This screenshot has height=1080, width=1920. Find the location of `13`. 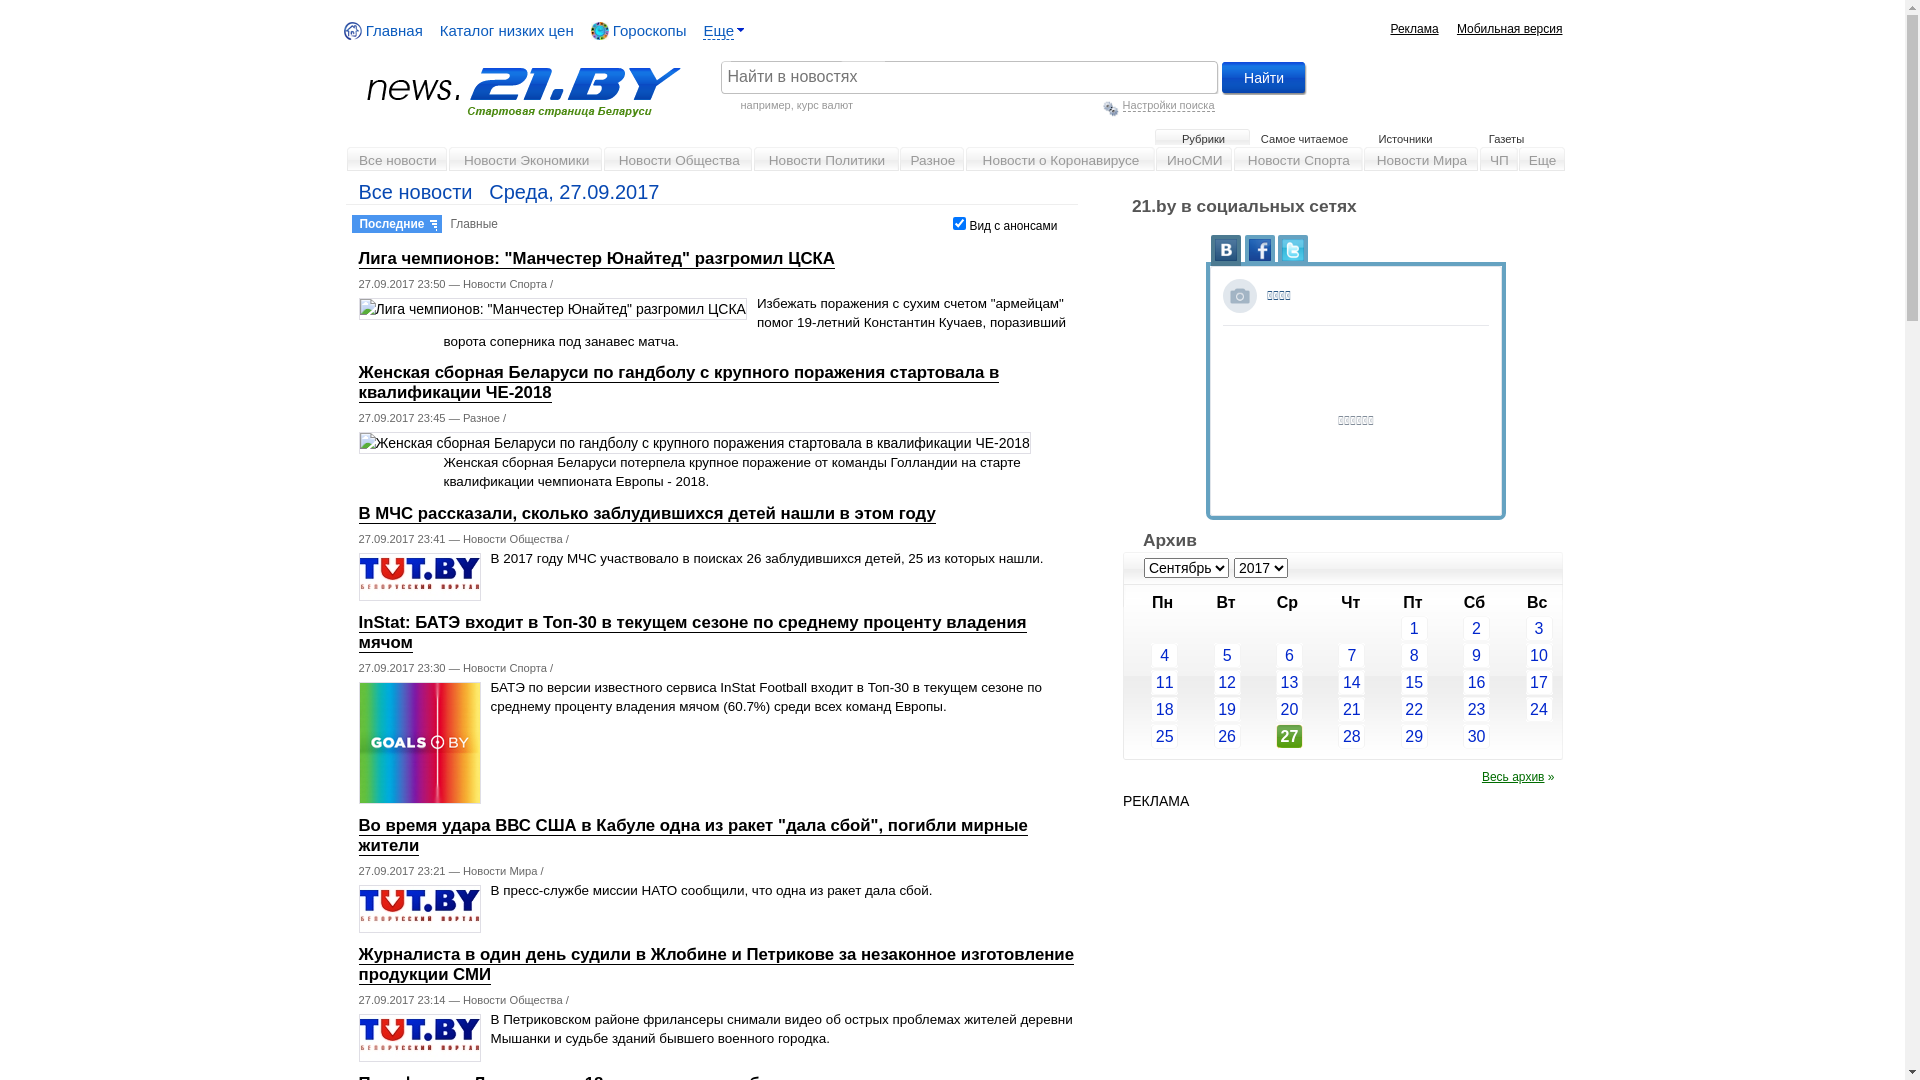

13 is located at coordinates (1272, 682).